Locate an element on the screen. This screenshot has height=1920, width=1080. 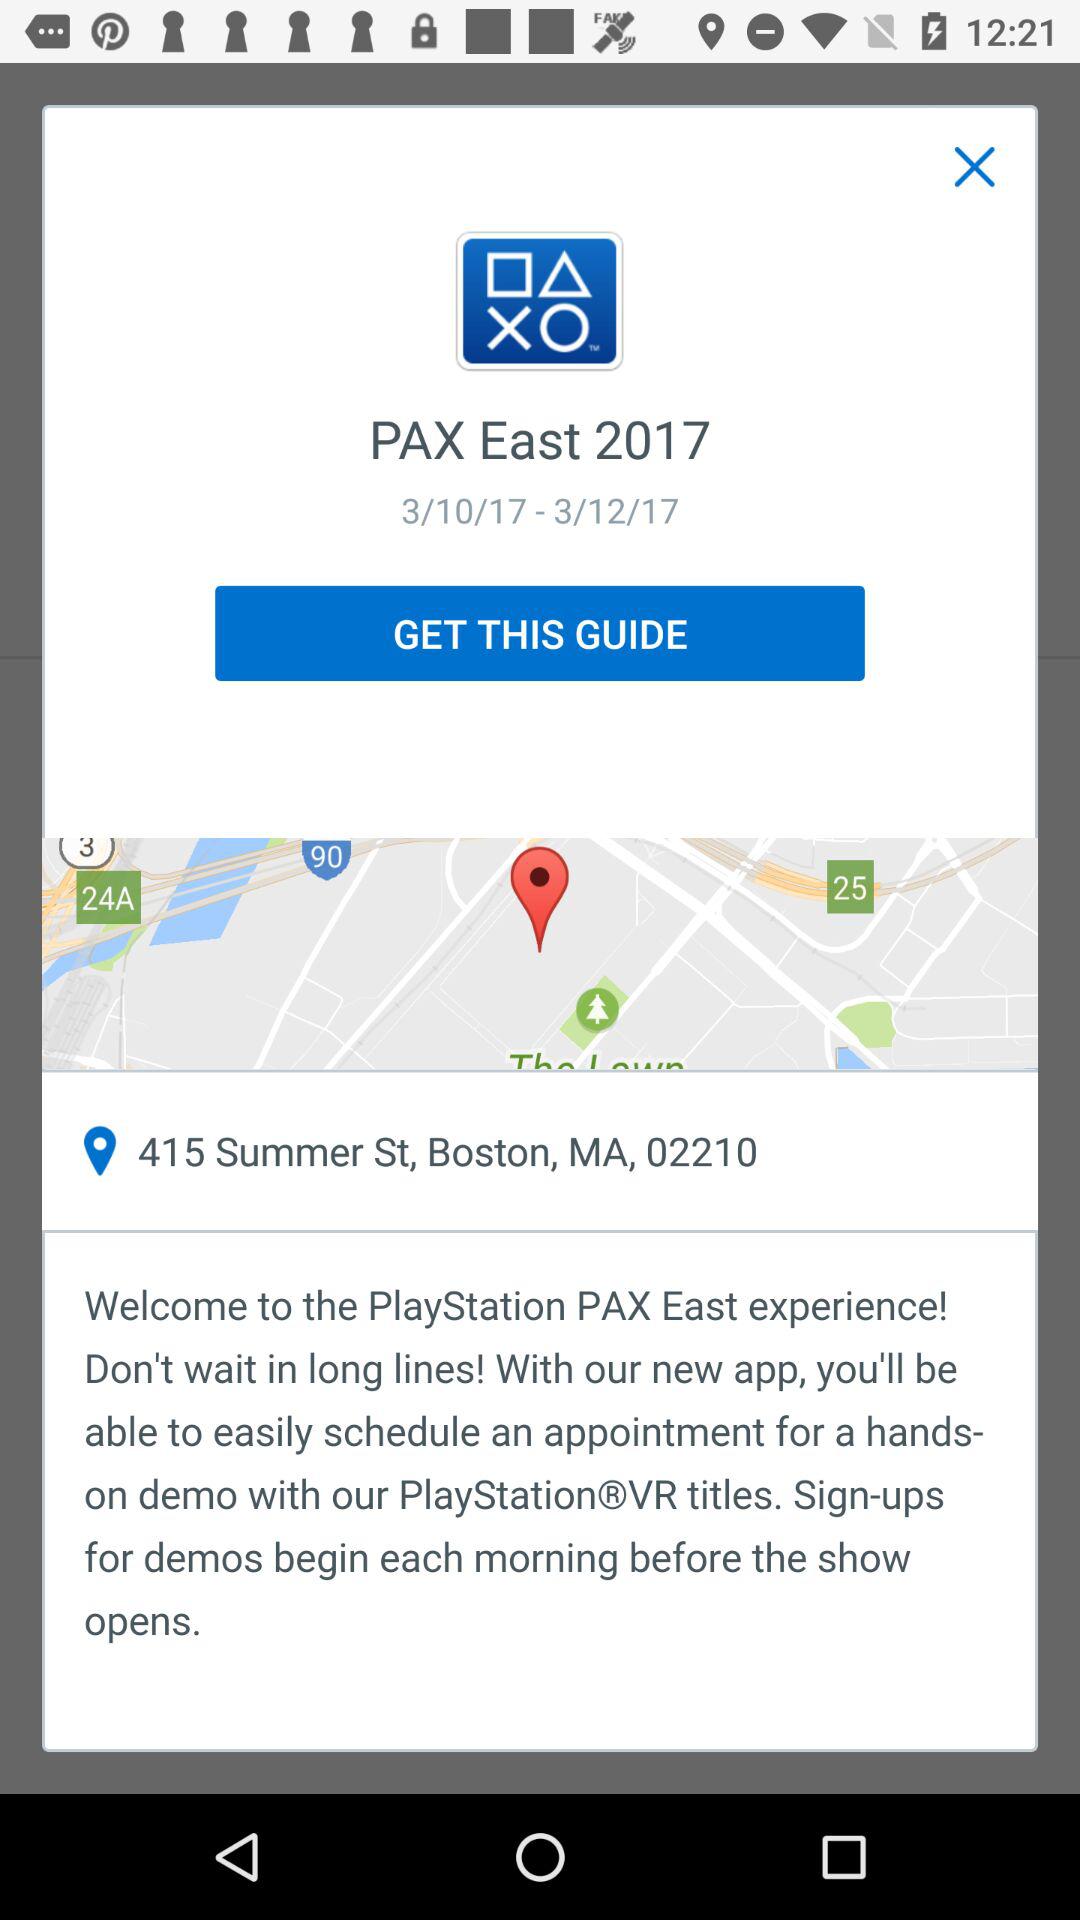
turn off the 415 summer st item is located at coordinates (540, 1151).